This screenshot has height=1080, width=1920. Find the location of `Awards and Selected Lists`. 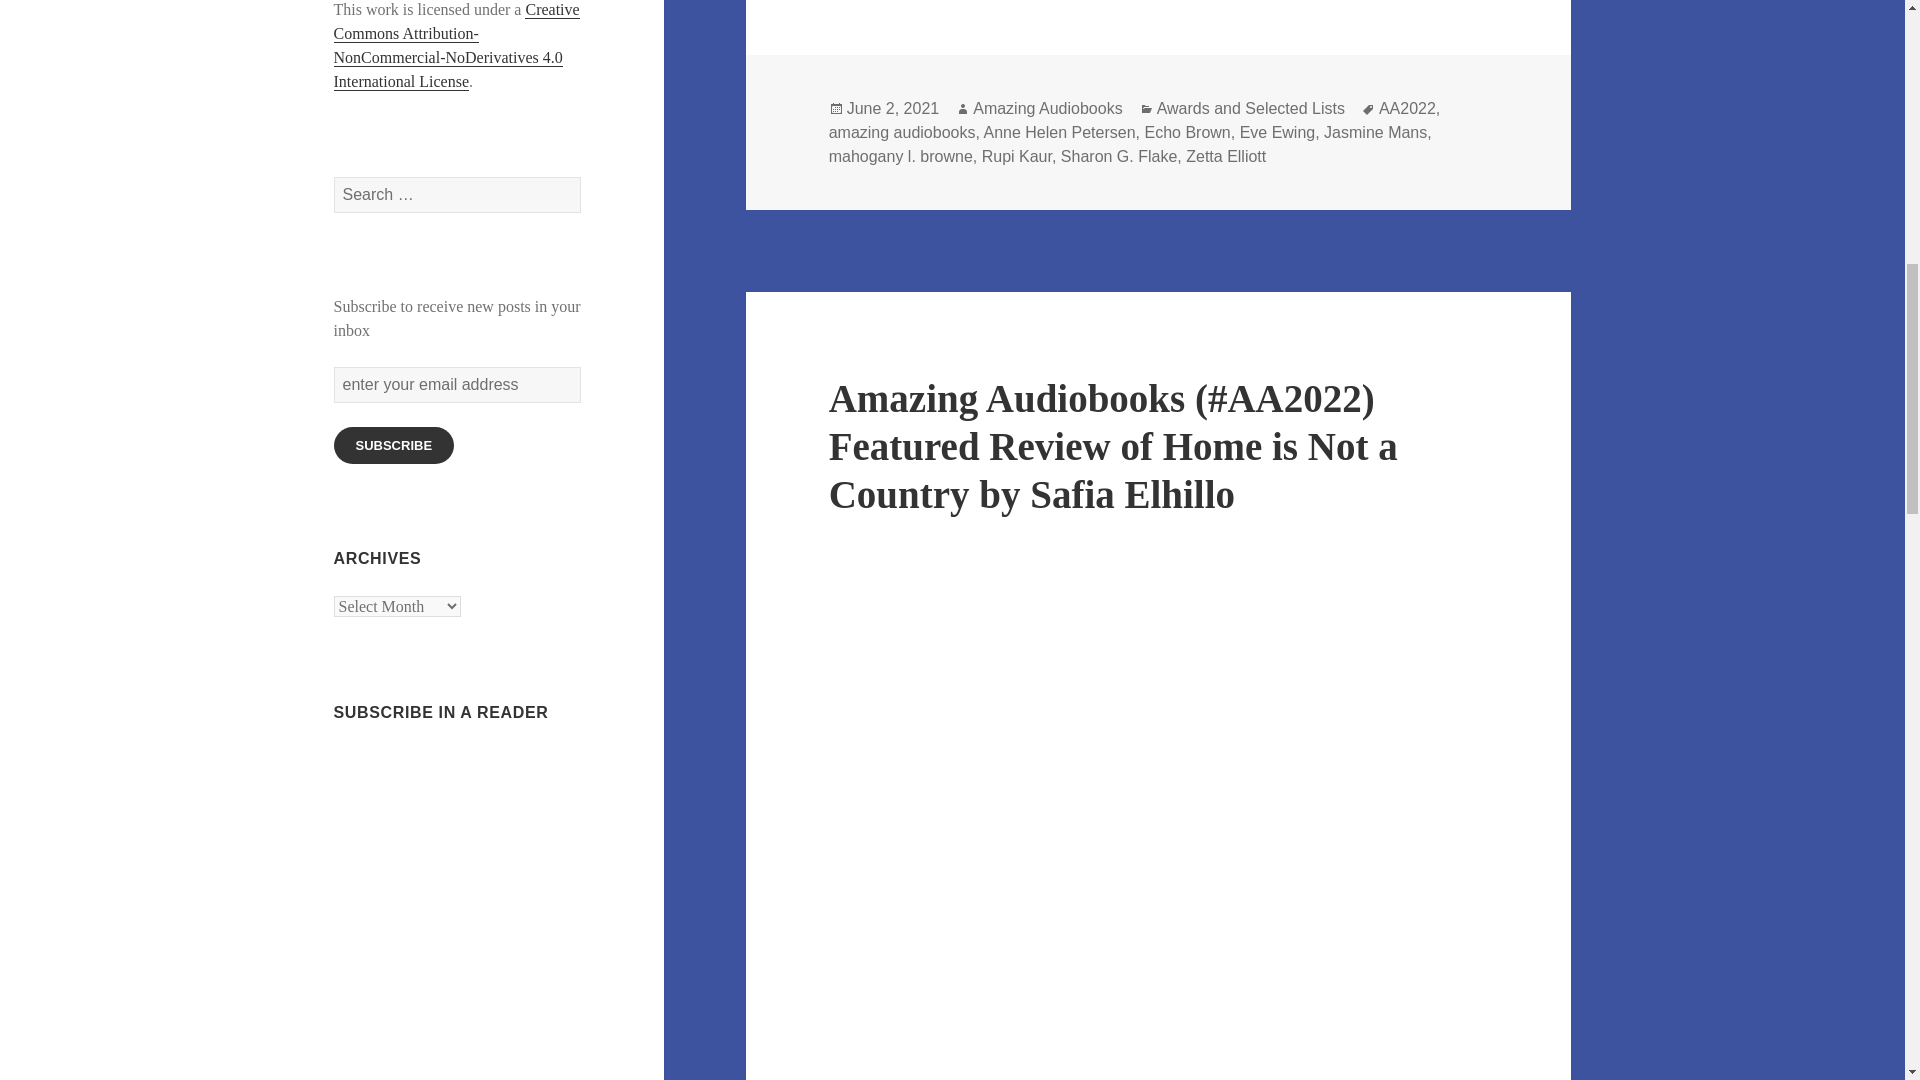

Awards and Selected Lists is located at coordinates (1251, 108).